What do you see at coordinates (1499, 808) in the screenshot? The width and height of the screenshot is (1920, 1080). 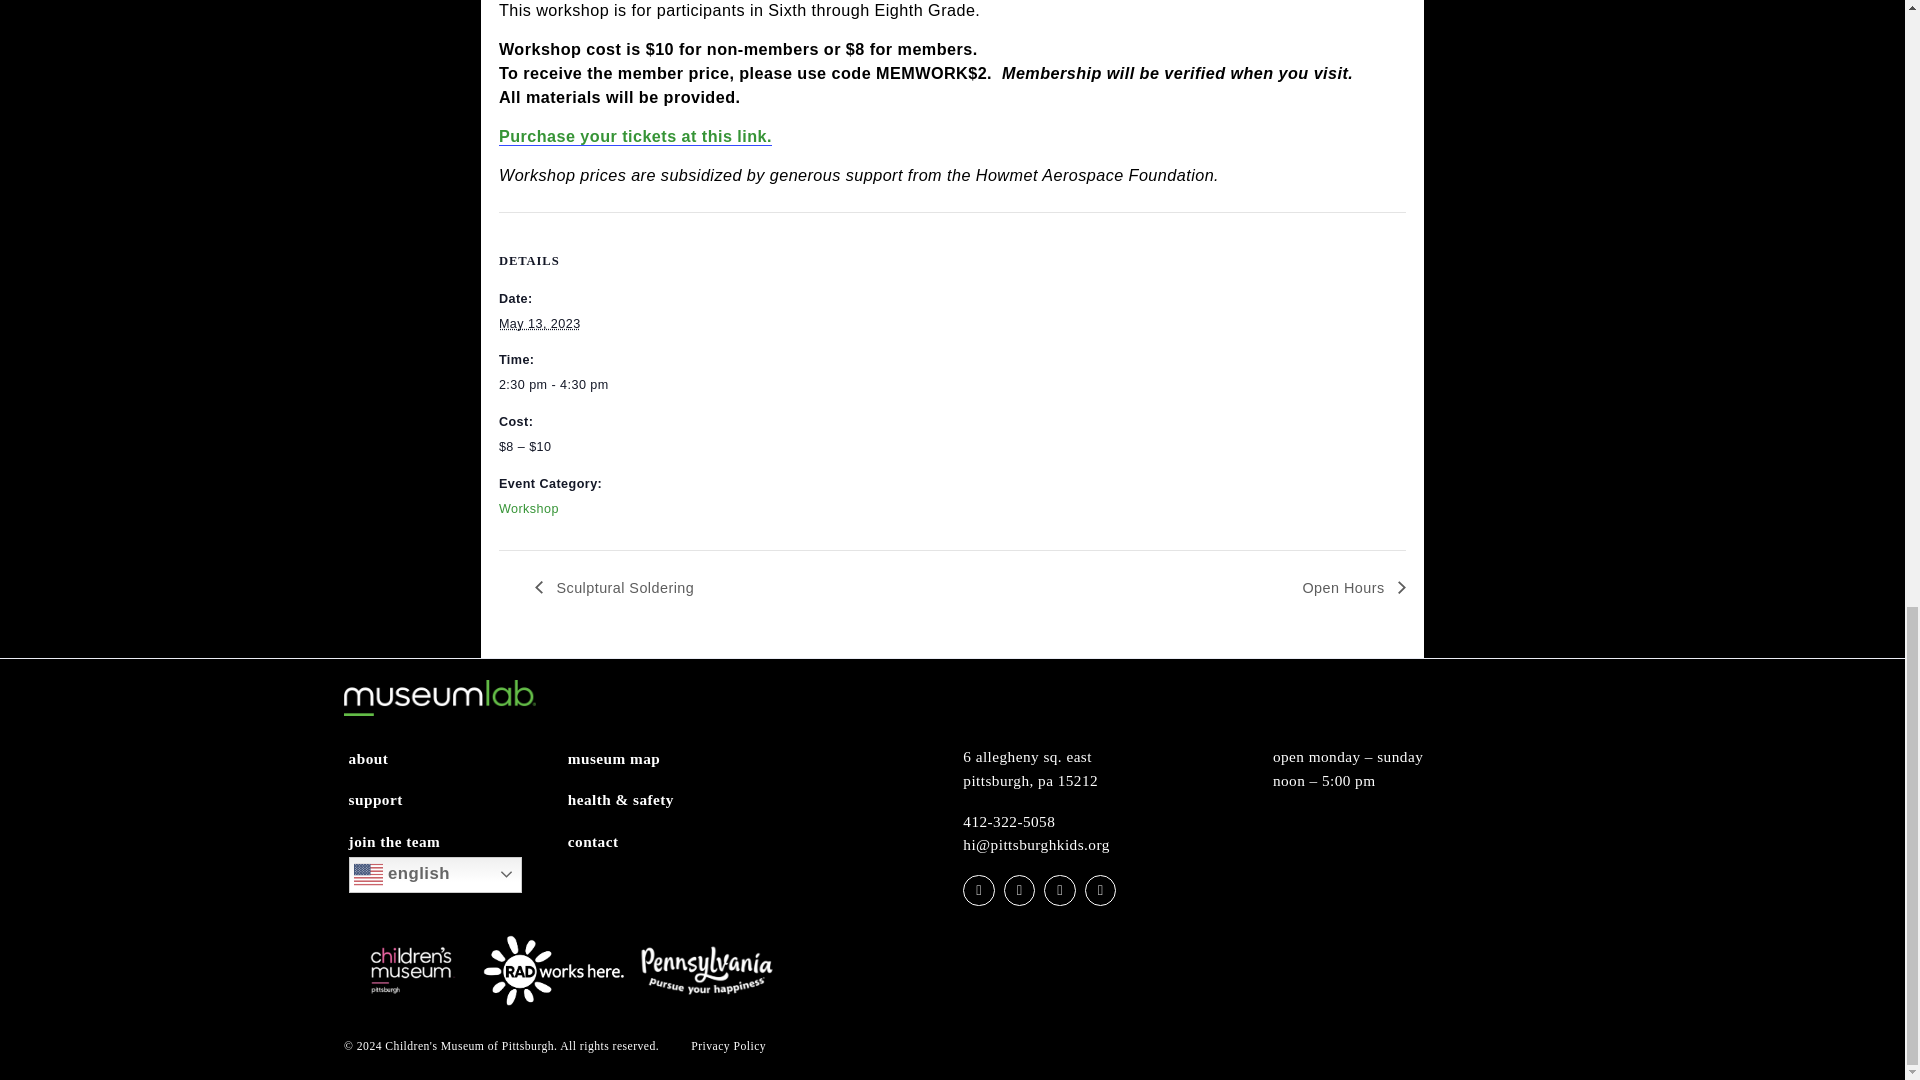 I see `Open Hours` at bounding box center [1499, 808].